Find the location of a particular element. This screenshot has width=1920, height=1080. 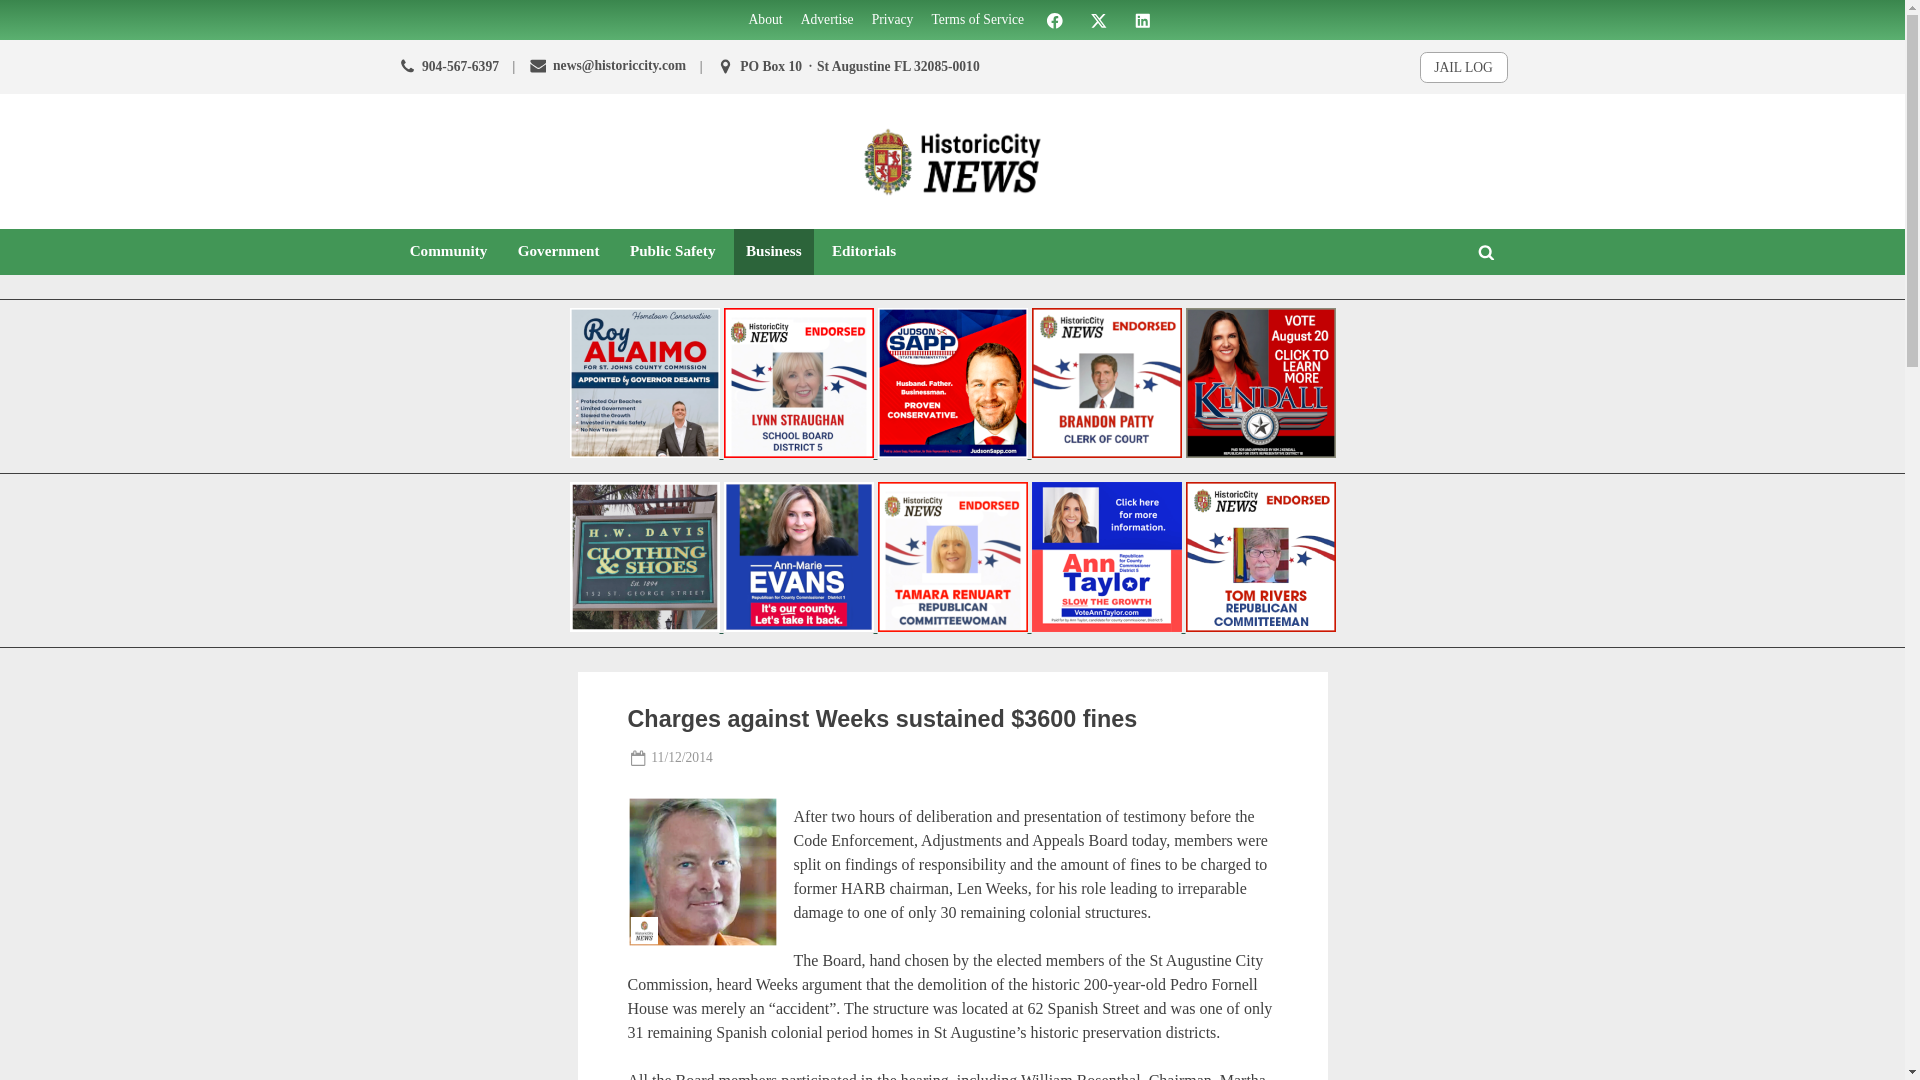

Privacy is located at coordinates (892, 20).